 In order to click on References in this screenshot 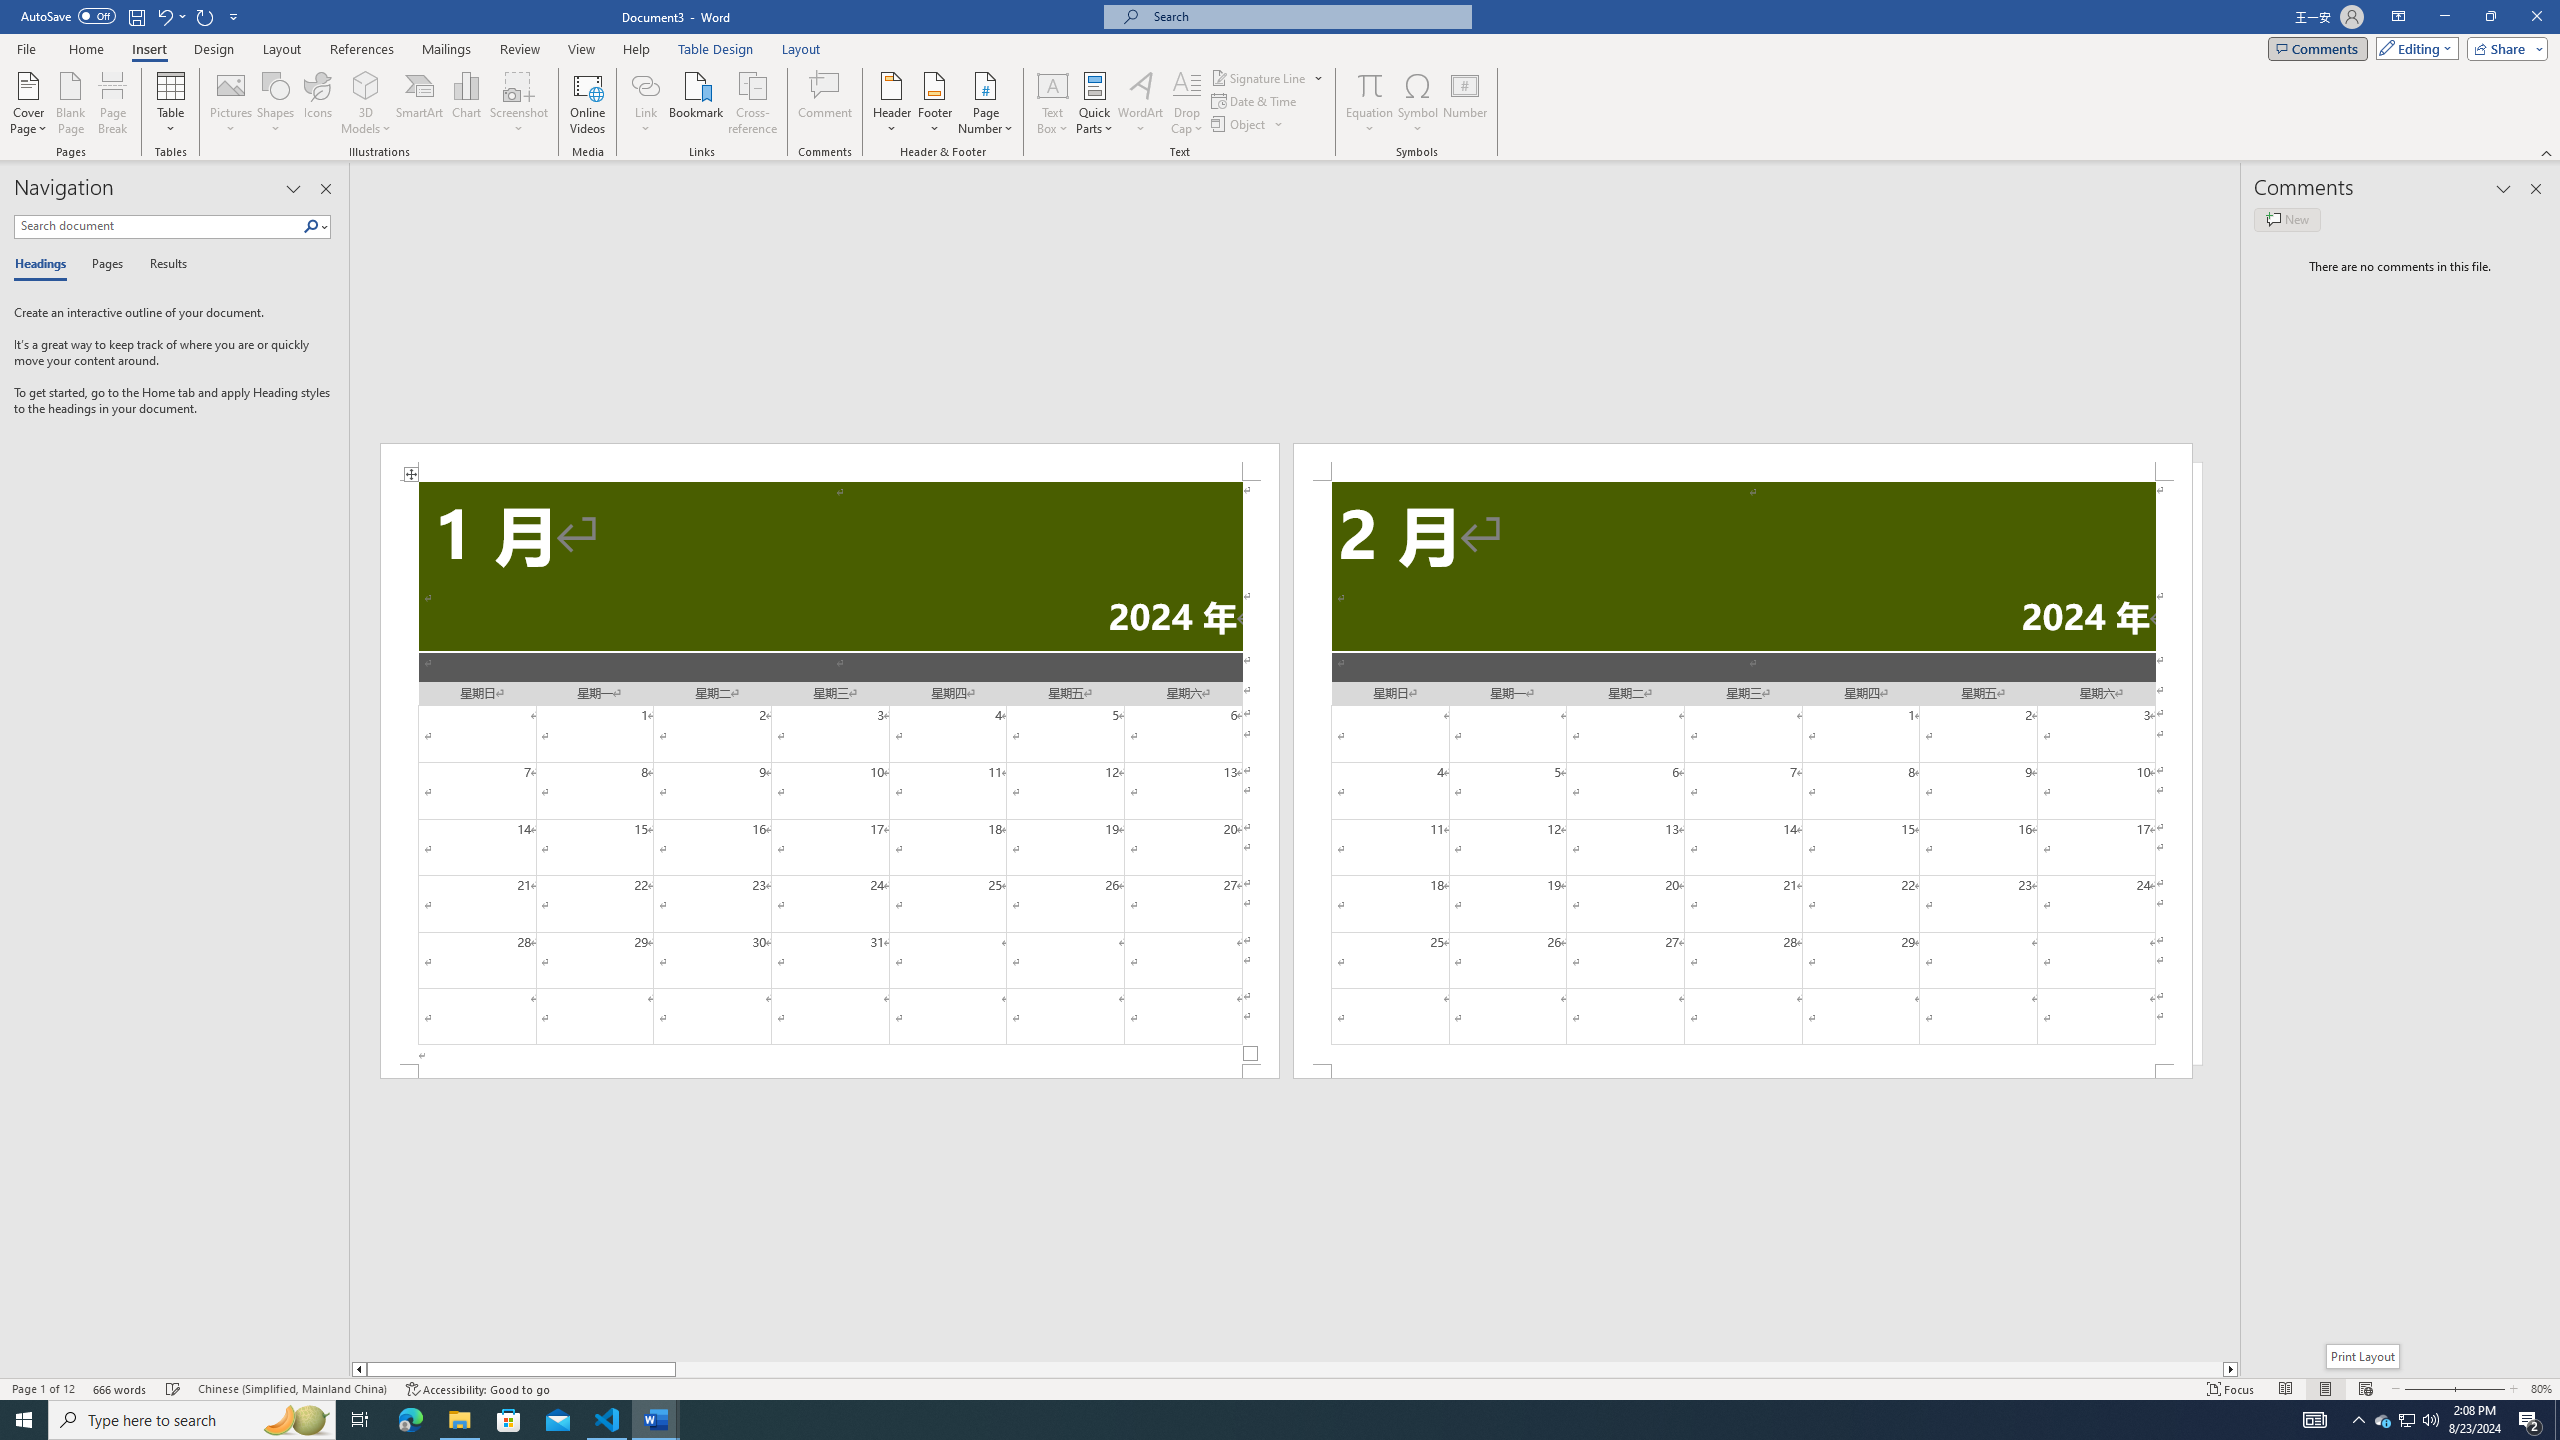, I will do `click(362, 49)`.